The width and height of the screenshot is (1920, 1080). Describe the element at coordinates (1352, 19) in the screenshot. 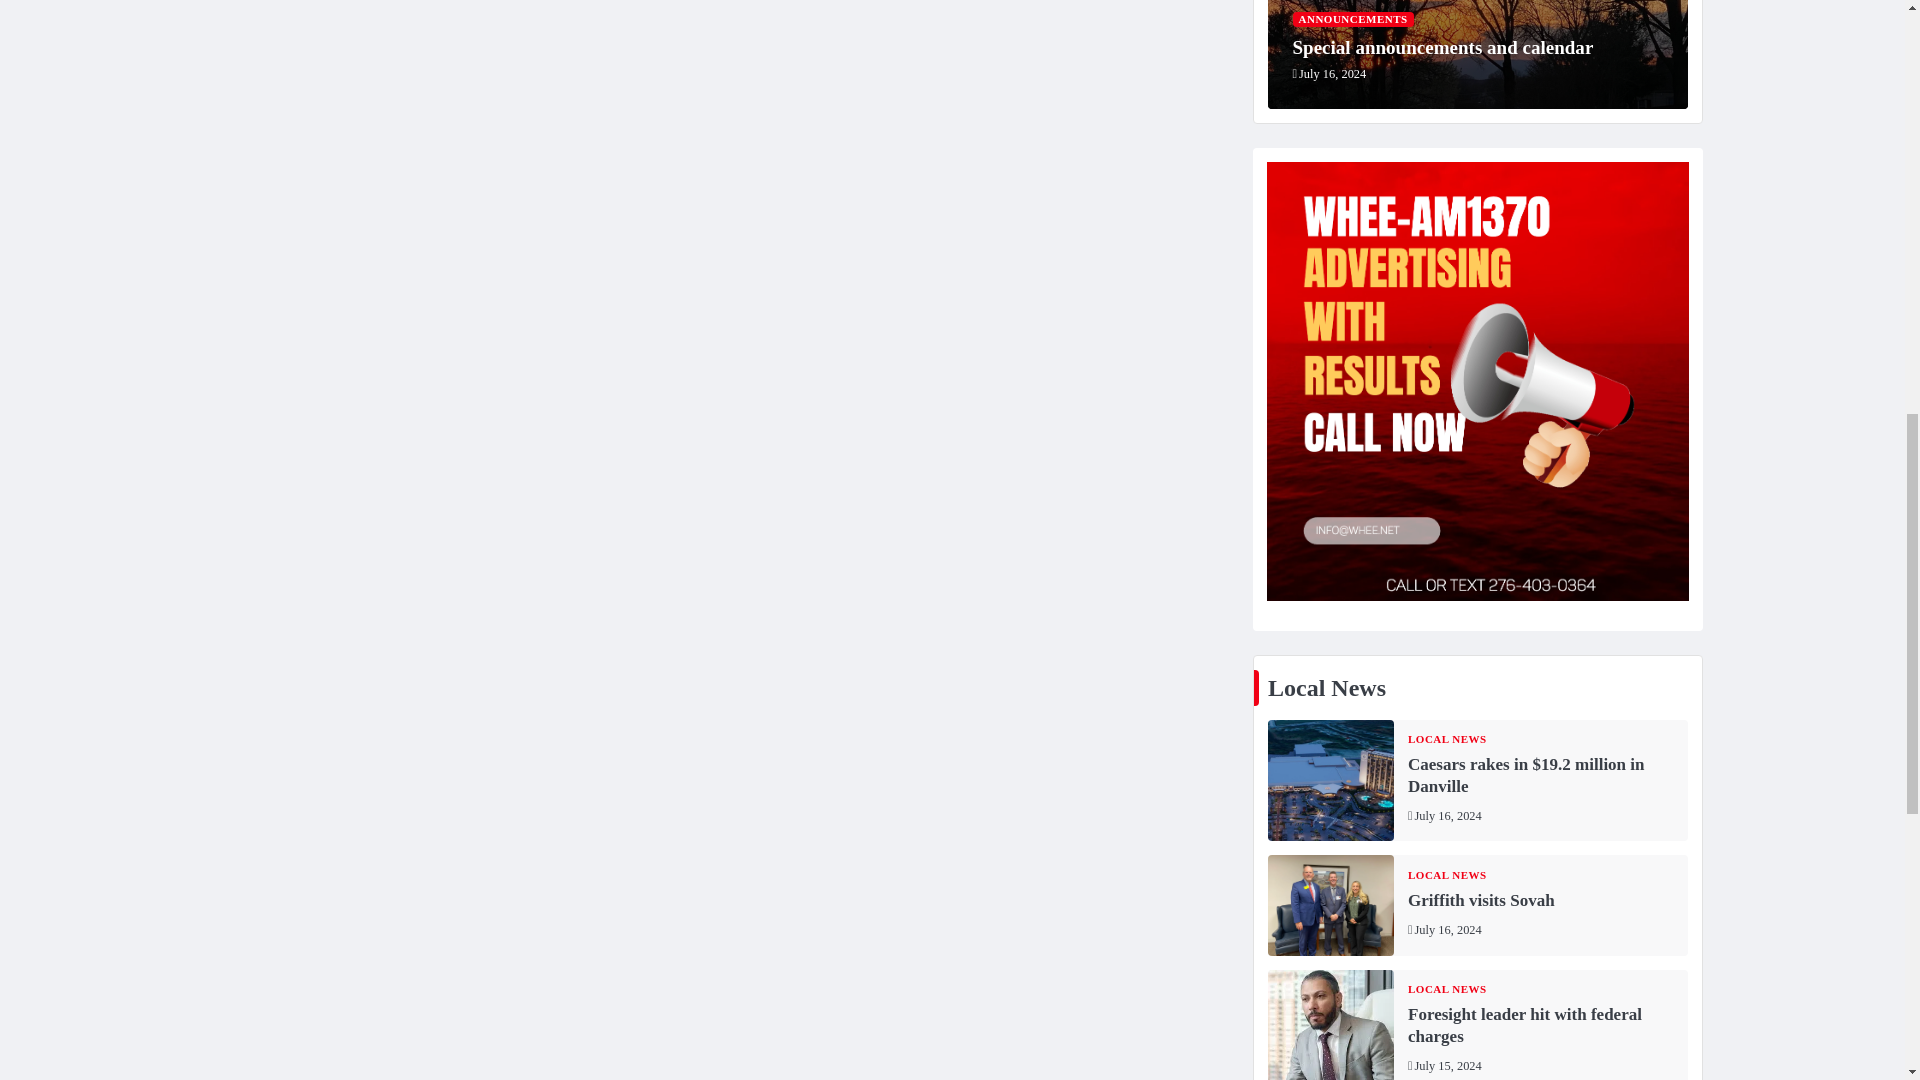

I see `ANNOUNCEMENTS` at that location.